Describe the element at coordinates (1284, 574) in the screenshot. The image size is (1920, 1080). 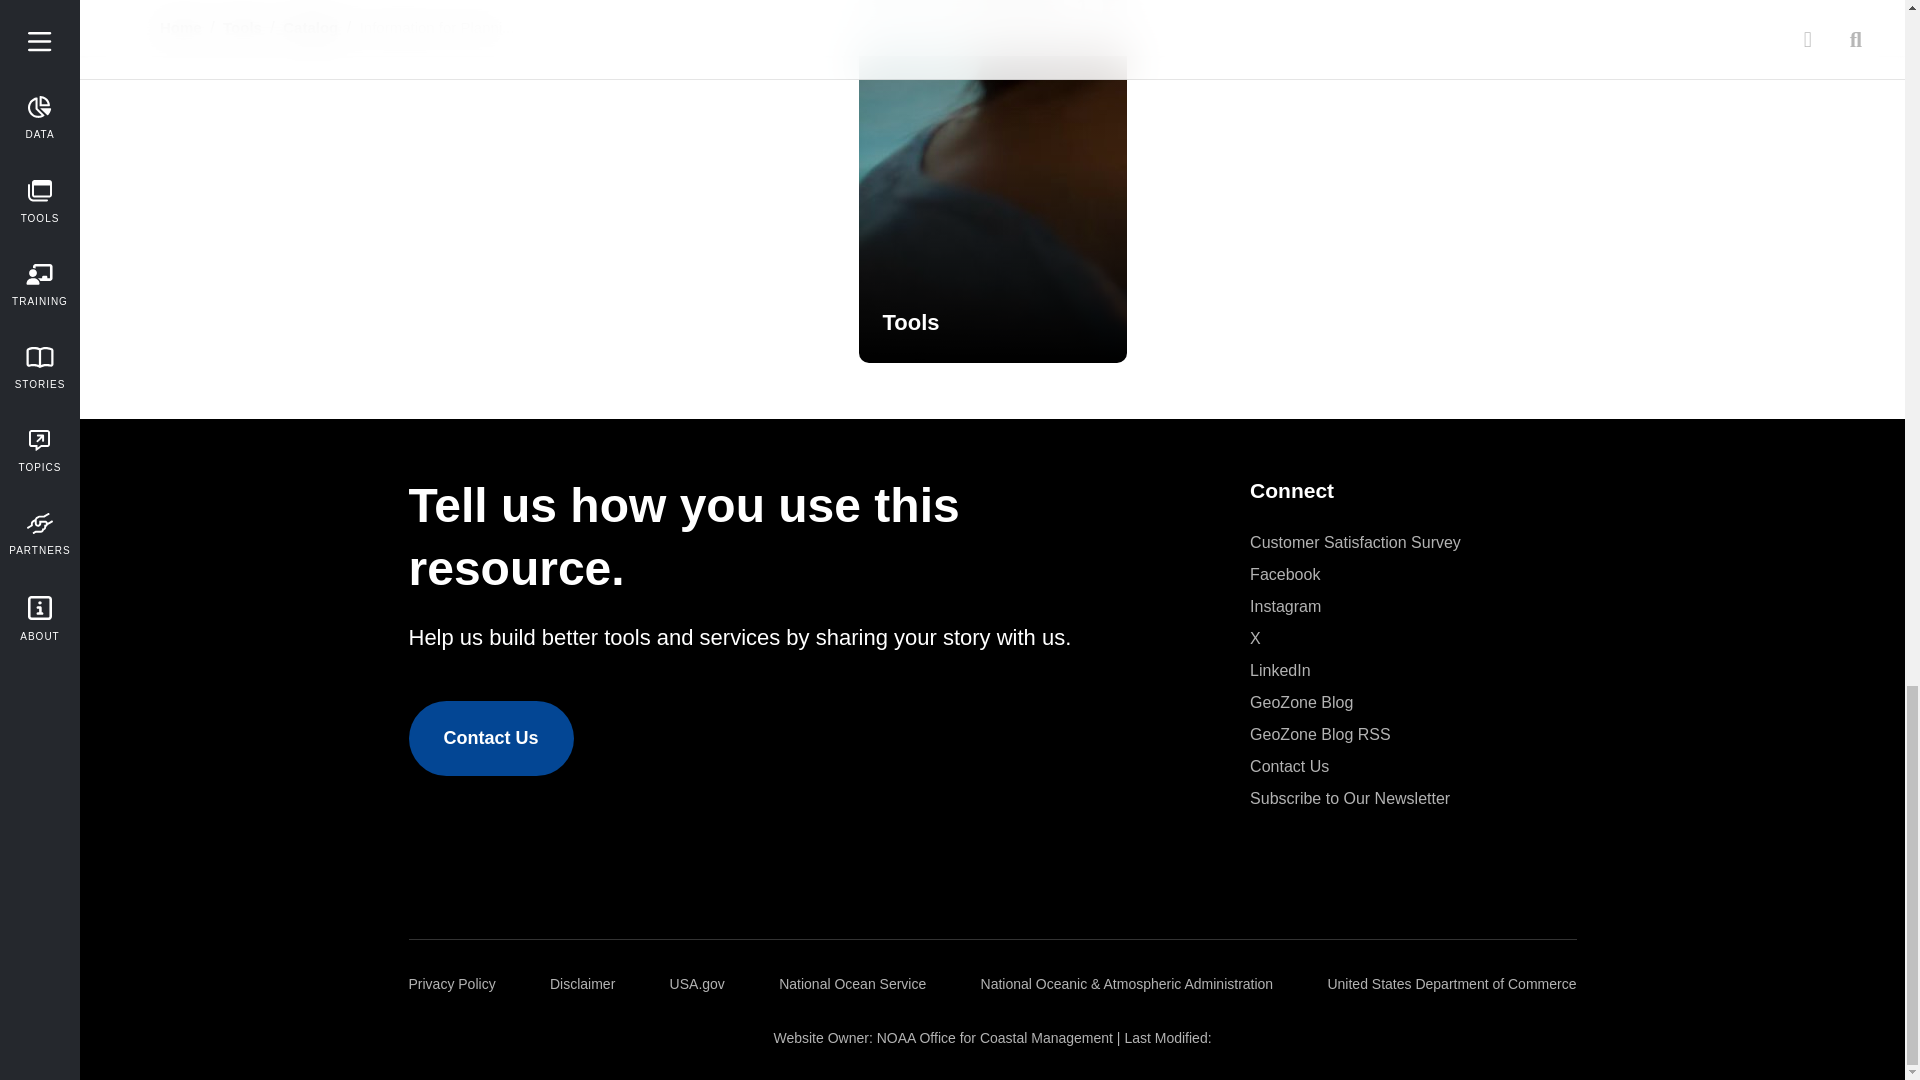
I see `Facebook` at that location.